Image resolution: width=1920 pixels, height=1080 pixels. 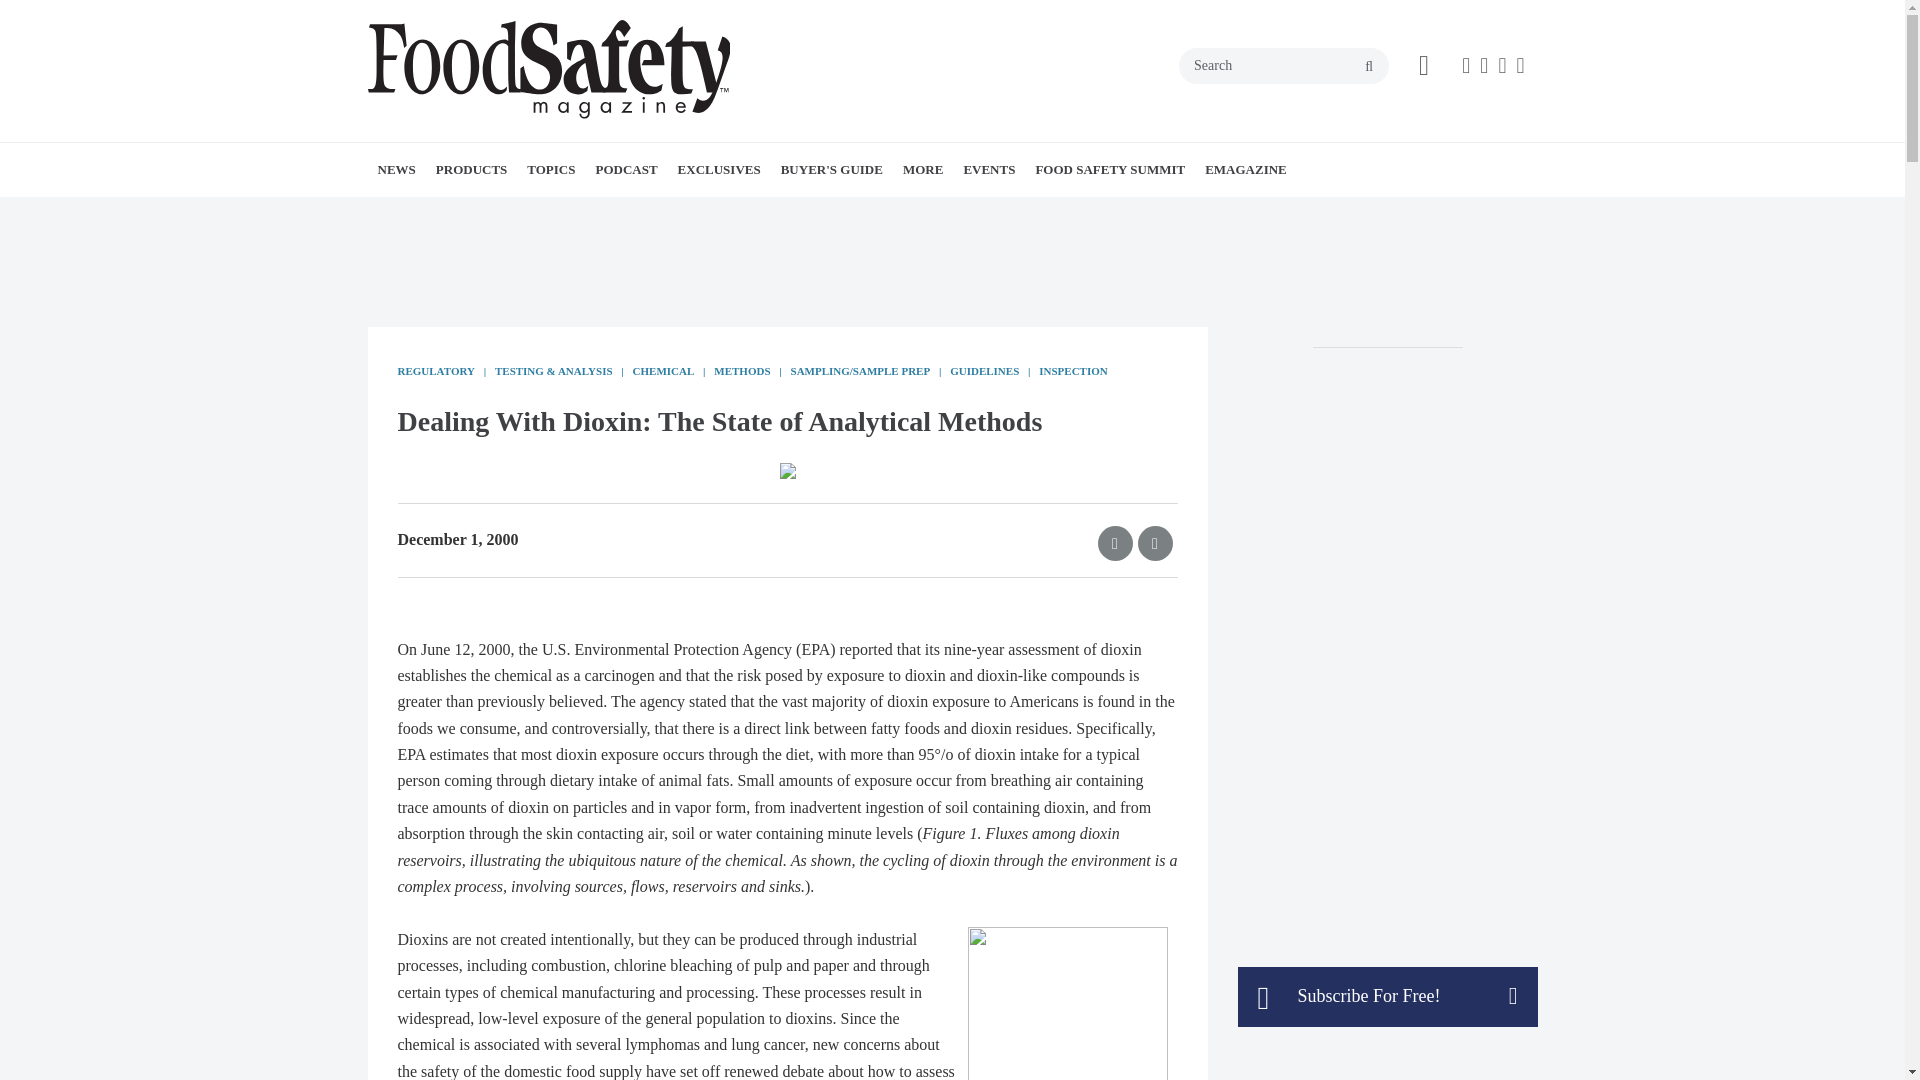 I want to click on WHITE PAPERS, so click(x=502, y=213).